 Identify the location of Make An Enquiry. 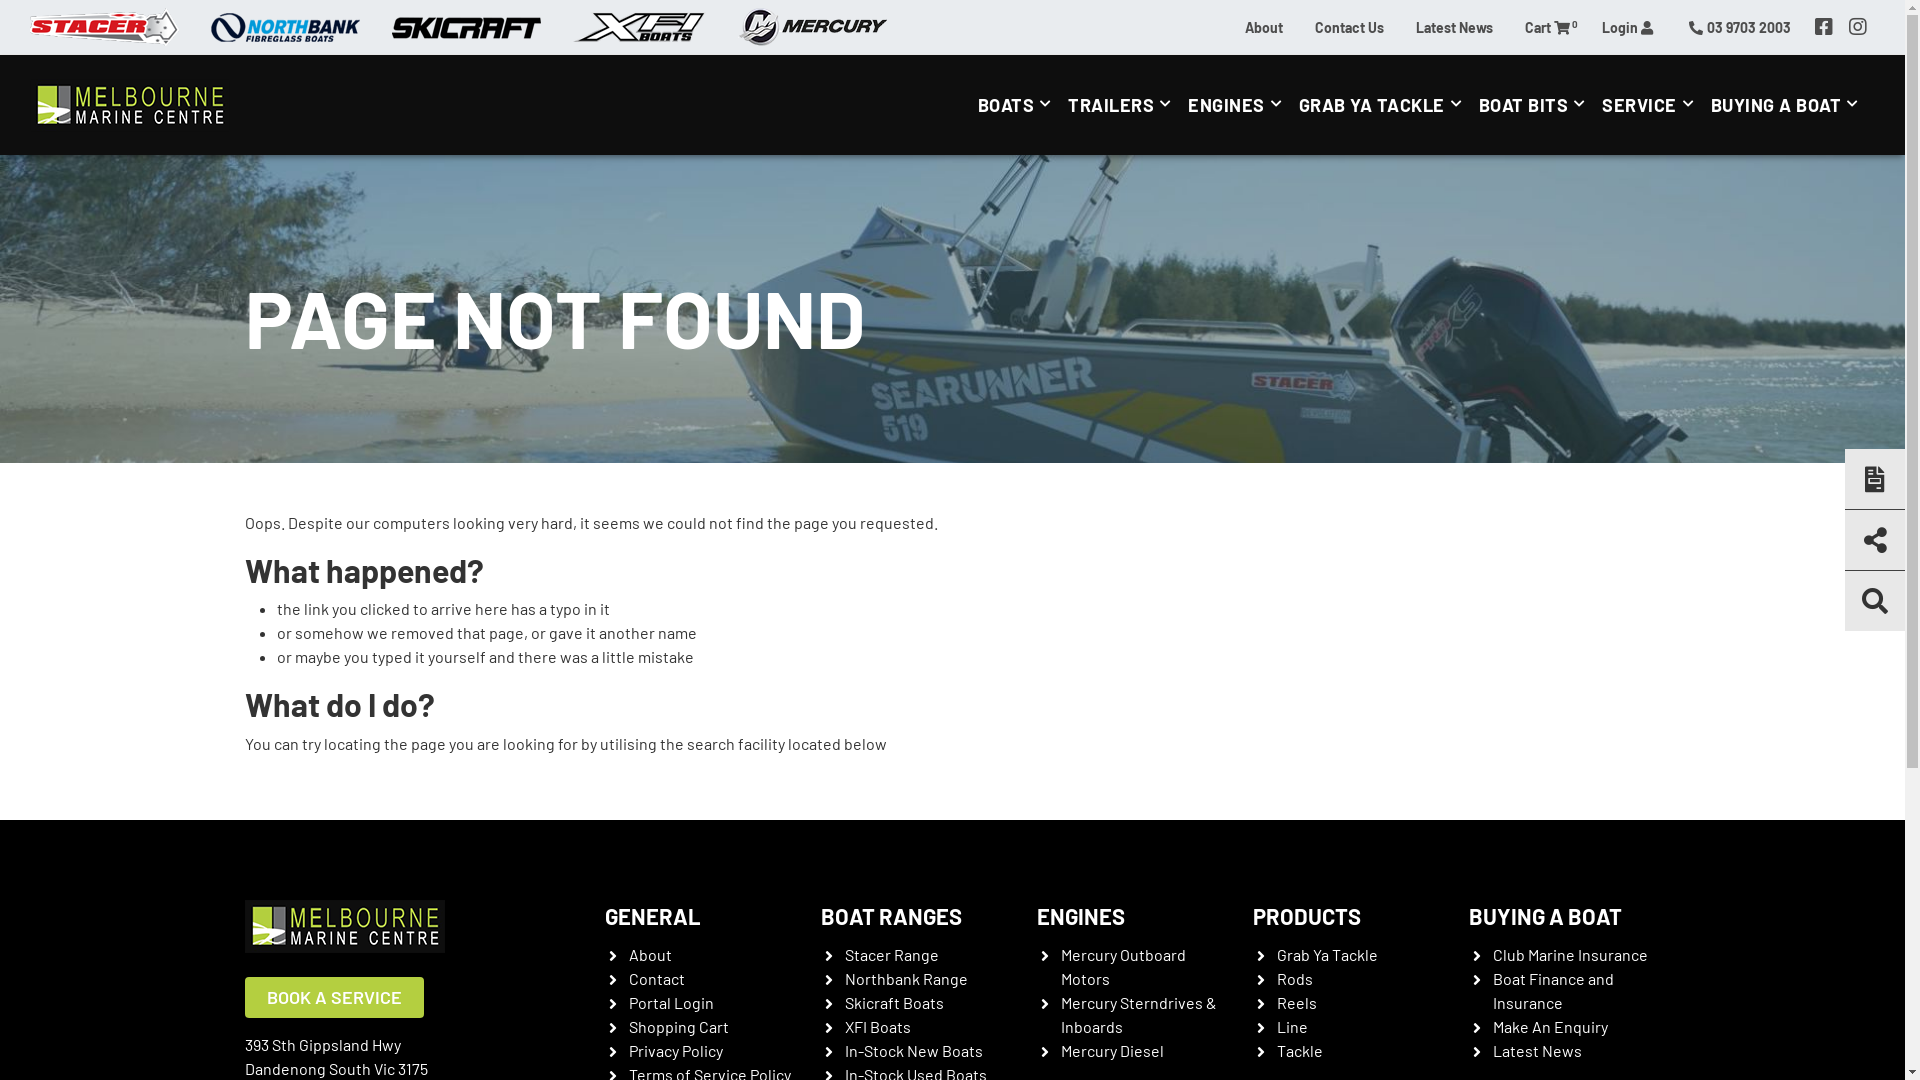
(1550, 1026).